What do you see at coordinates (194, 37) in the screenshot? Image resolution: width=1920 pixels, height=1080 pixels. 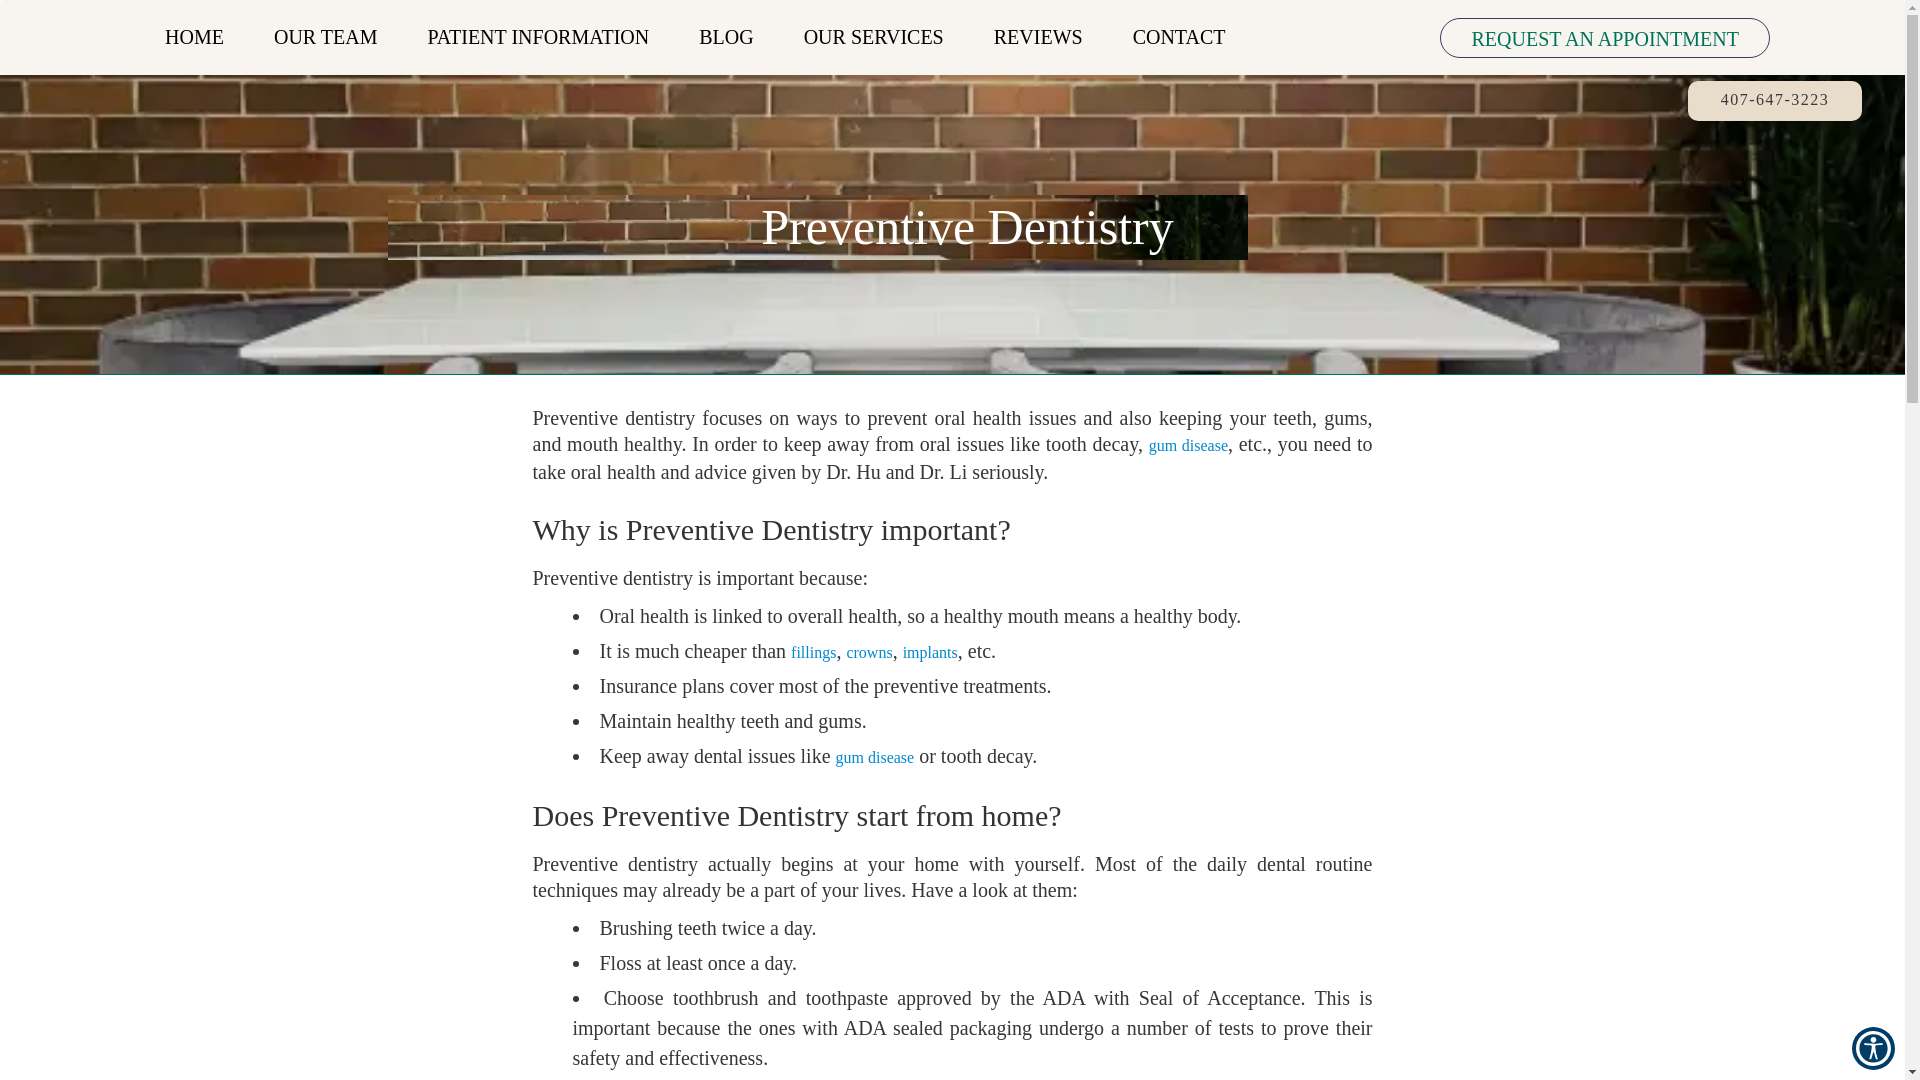 I see `HOME` at bounding box center [194, 37].